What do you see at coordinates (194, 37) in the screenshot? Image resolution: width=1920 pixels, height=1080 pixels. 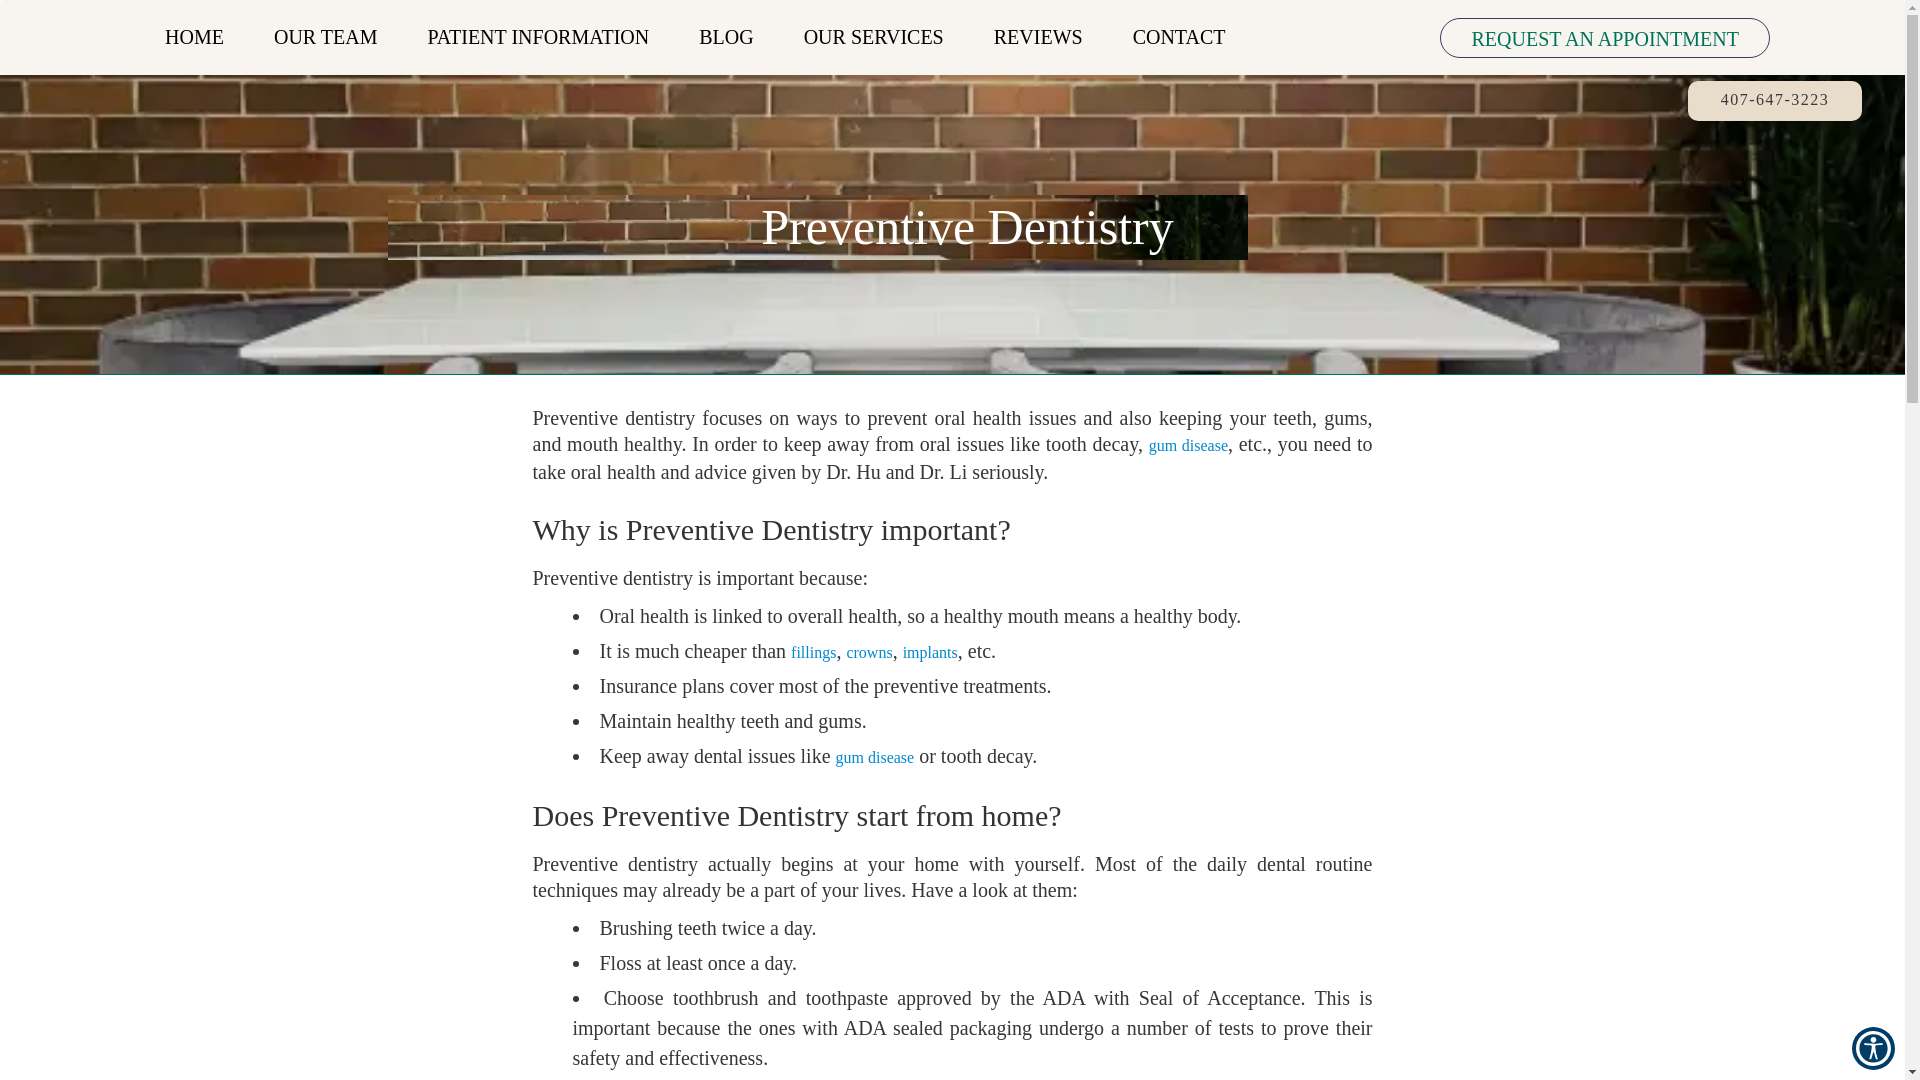 I see `HOME` at bounding box center [194, 37].